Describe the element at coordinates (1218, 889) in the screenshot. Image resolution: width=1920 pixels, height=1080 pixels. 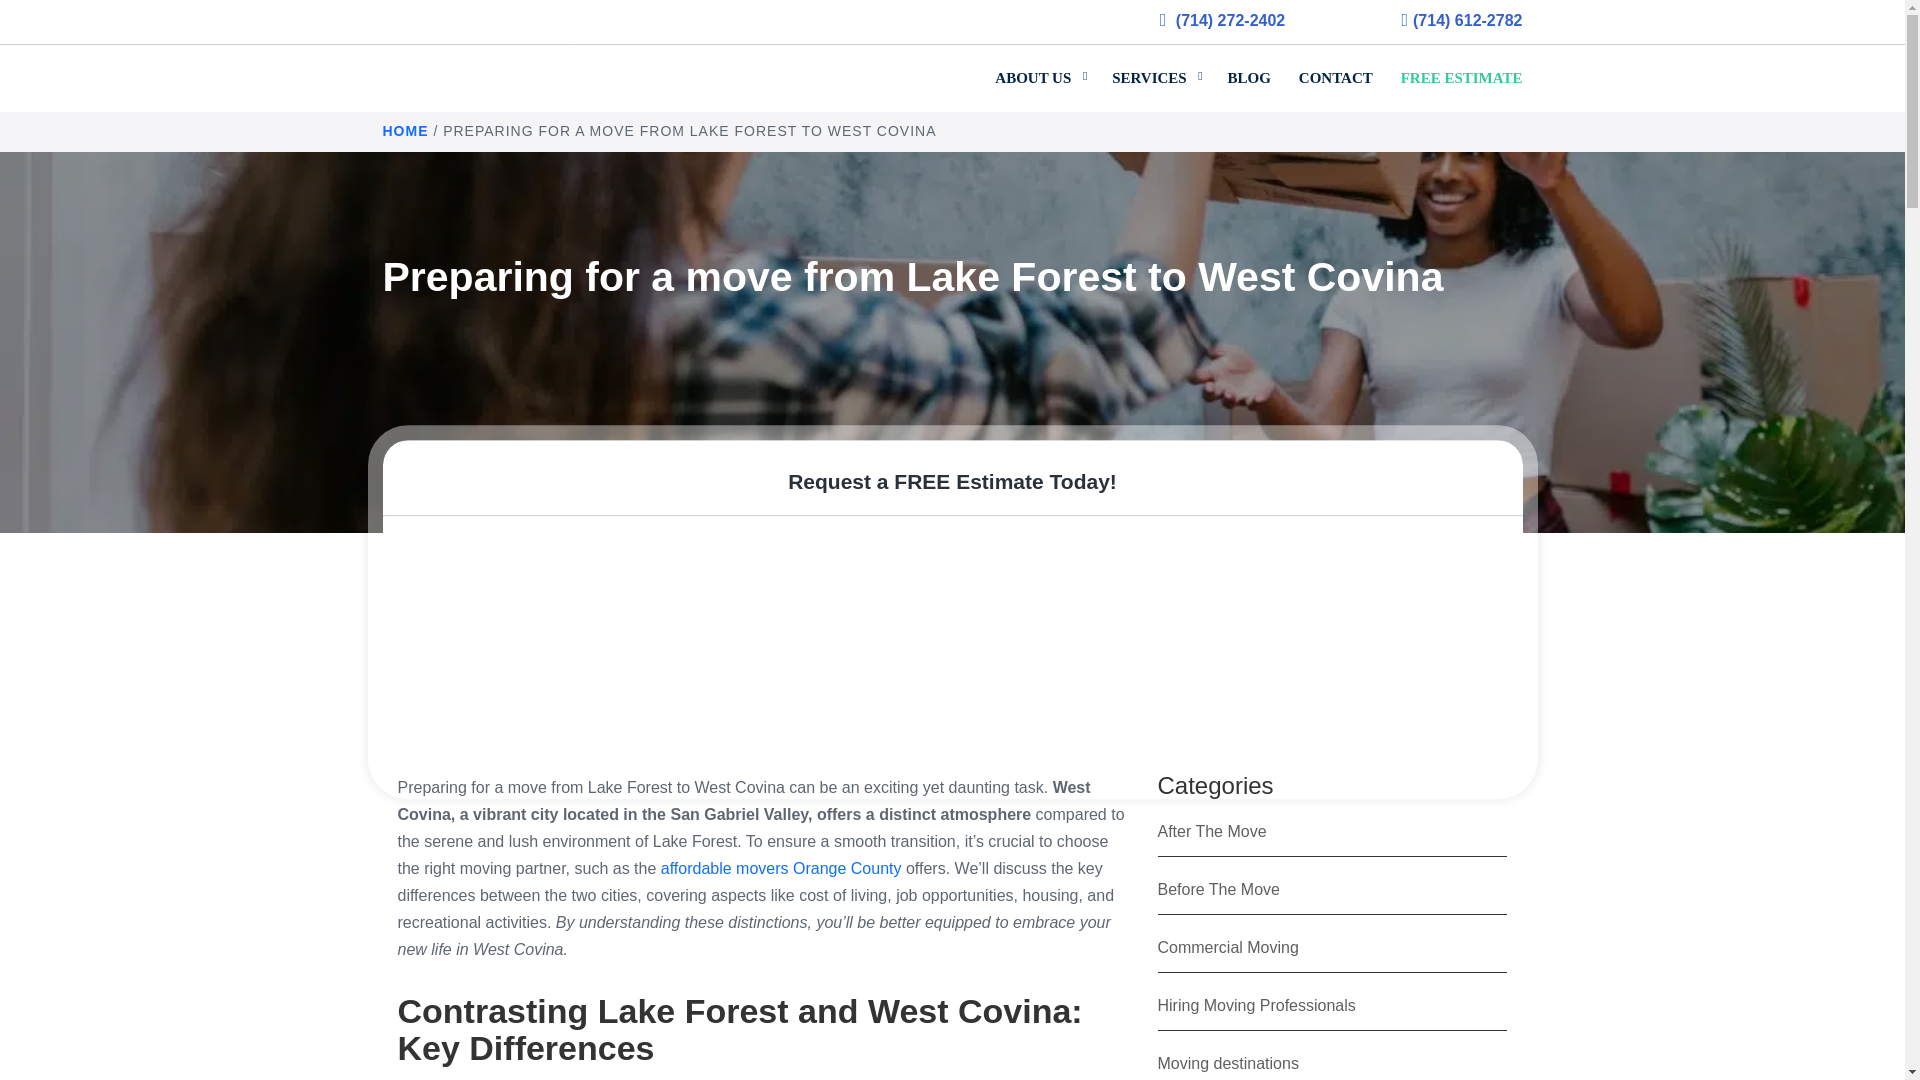
I see `Before The Move` at that location.